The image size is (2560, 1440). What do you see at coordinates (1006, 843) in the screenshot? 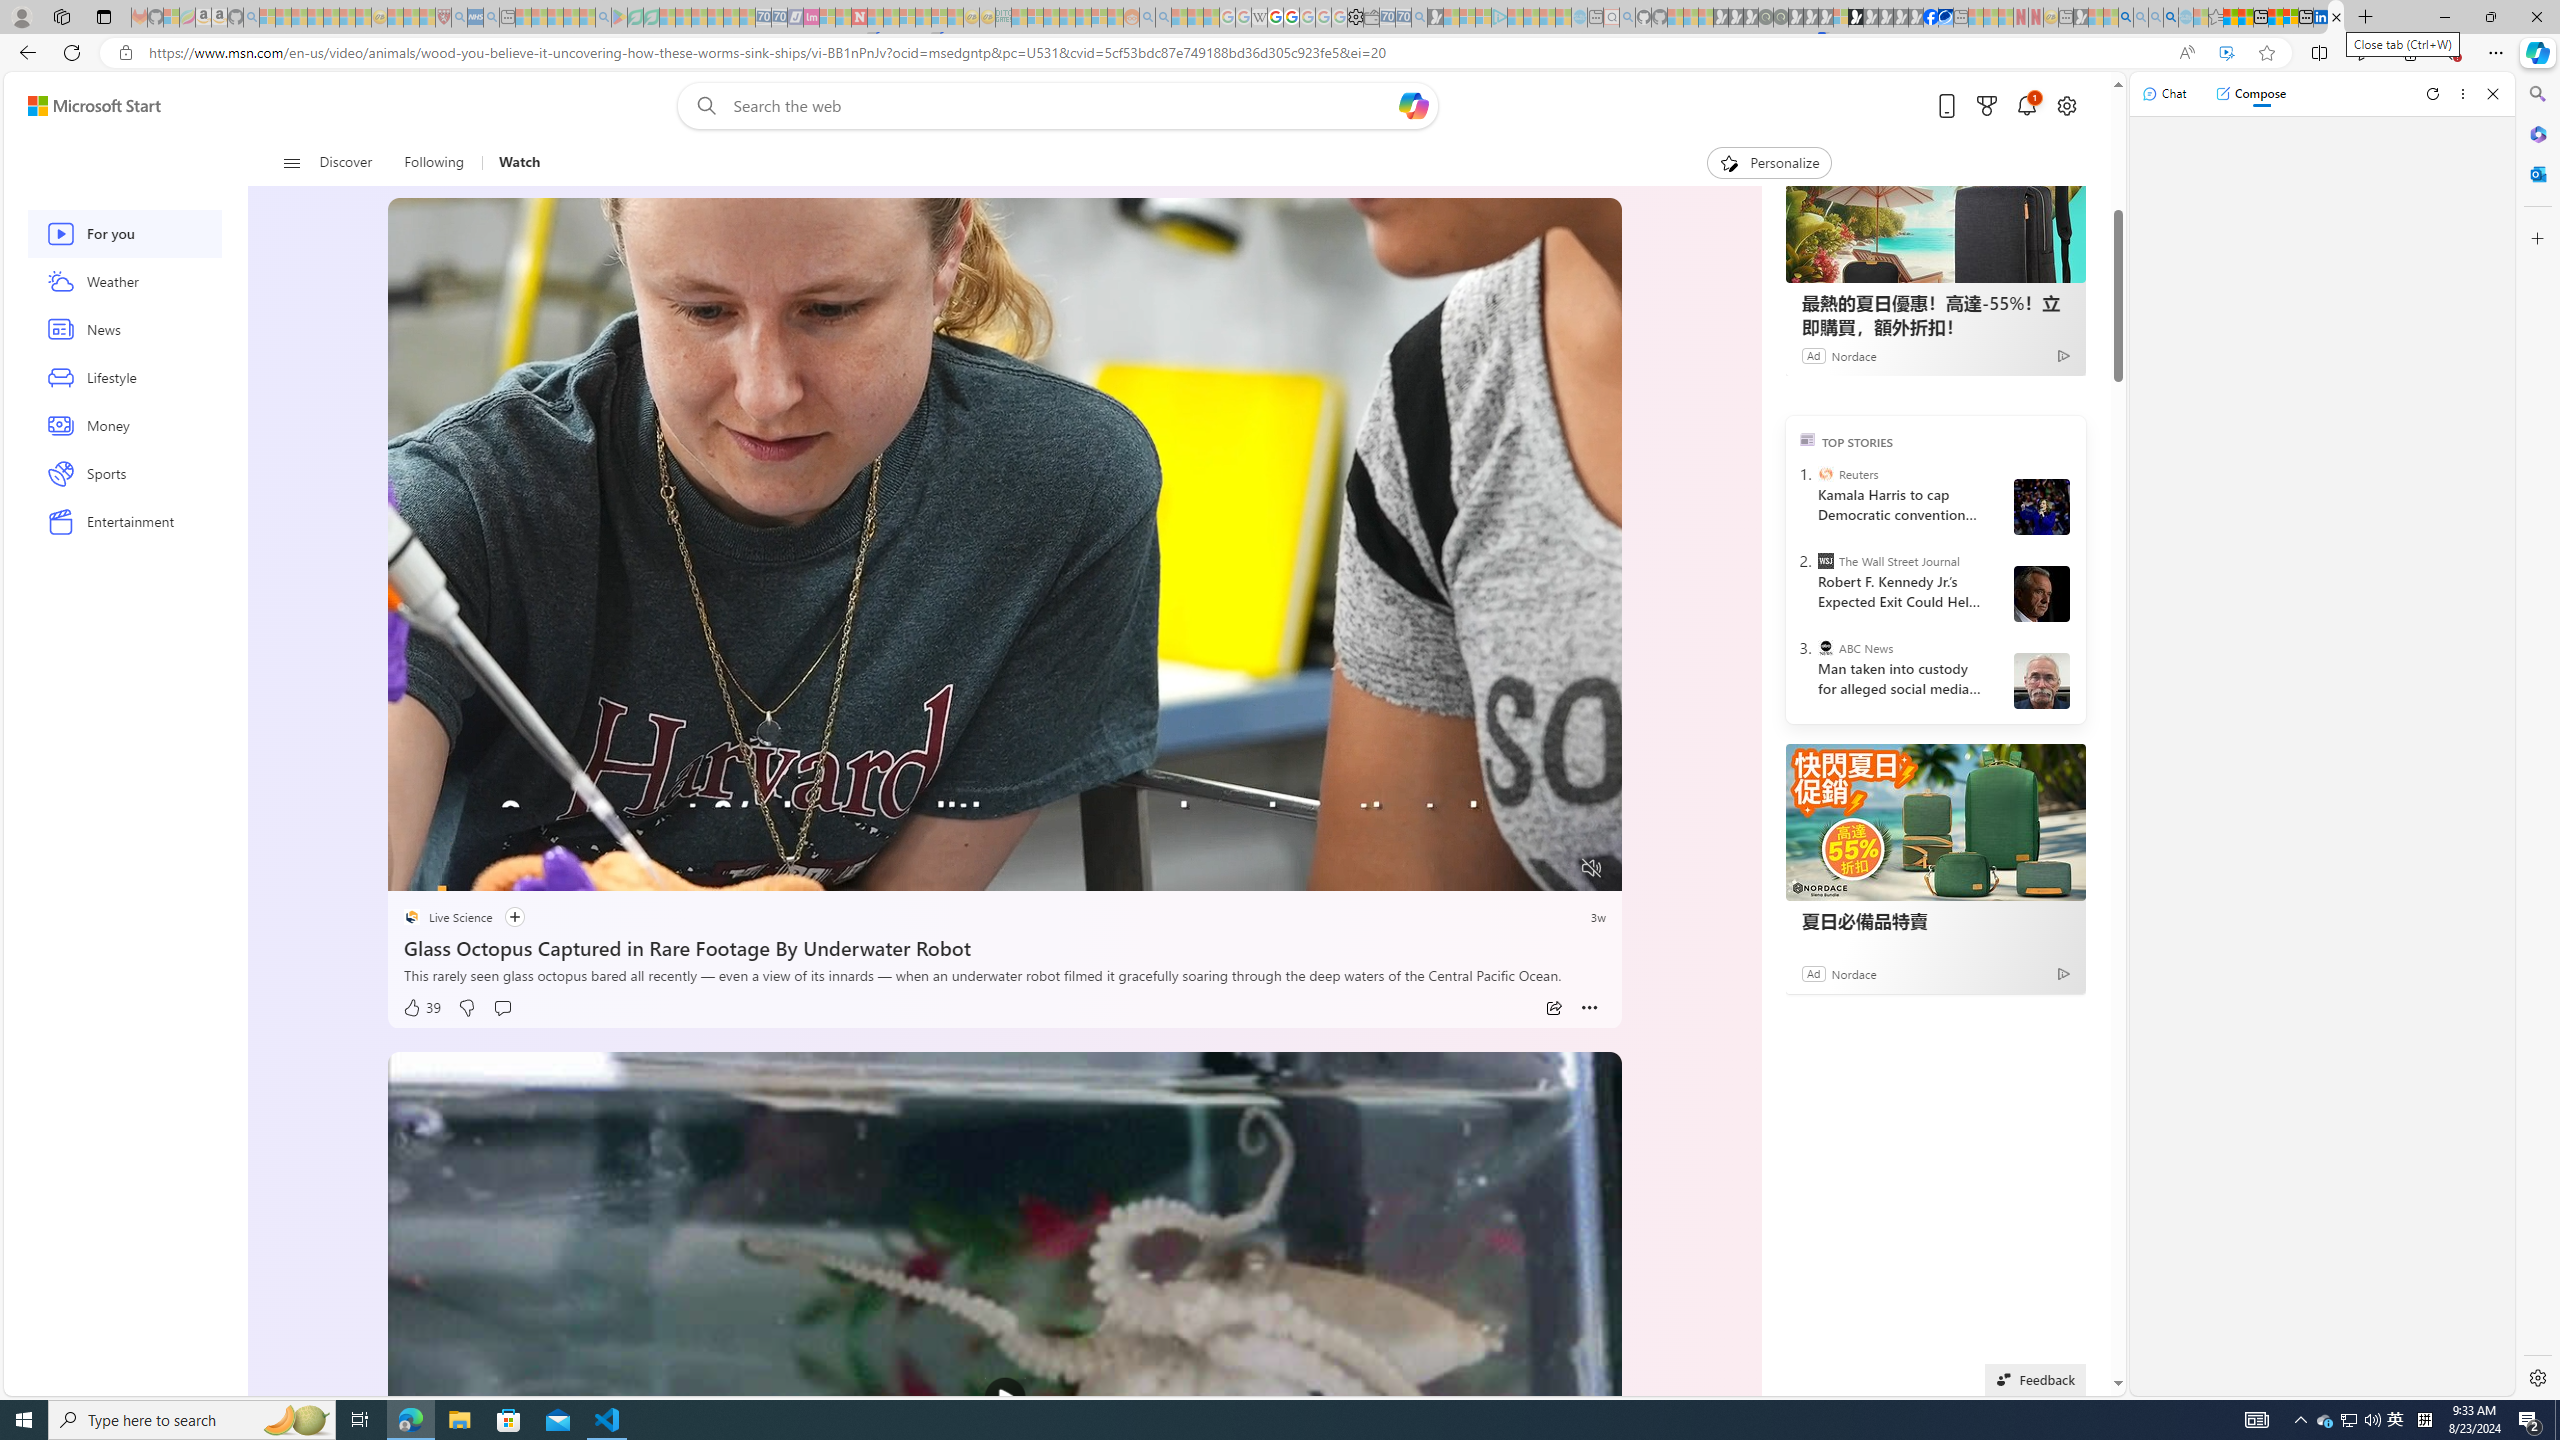
I see `Progress Bar` at bounding box center [1006, 843].